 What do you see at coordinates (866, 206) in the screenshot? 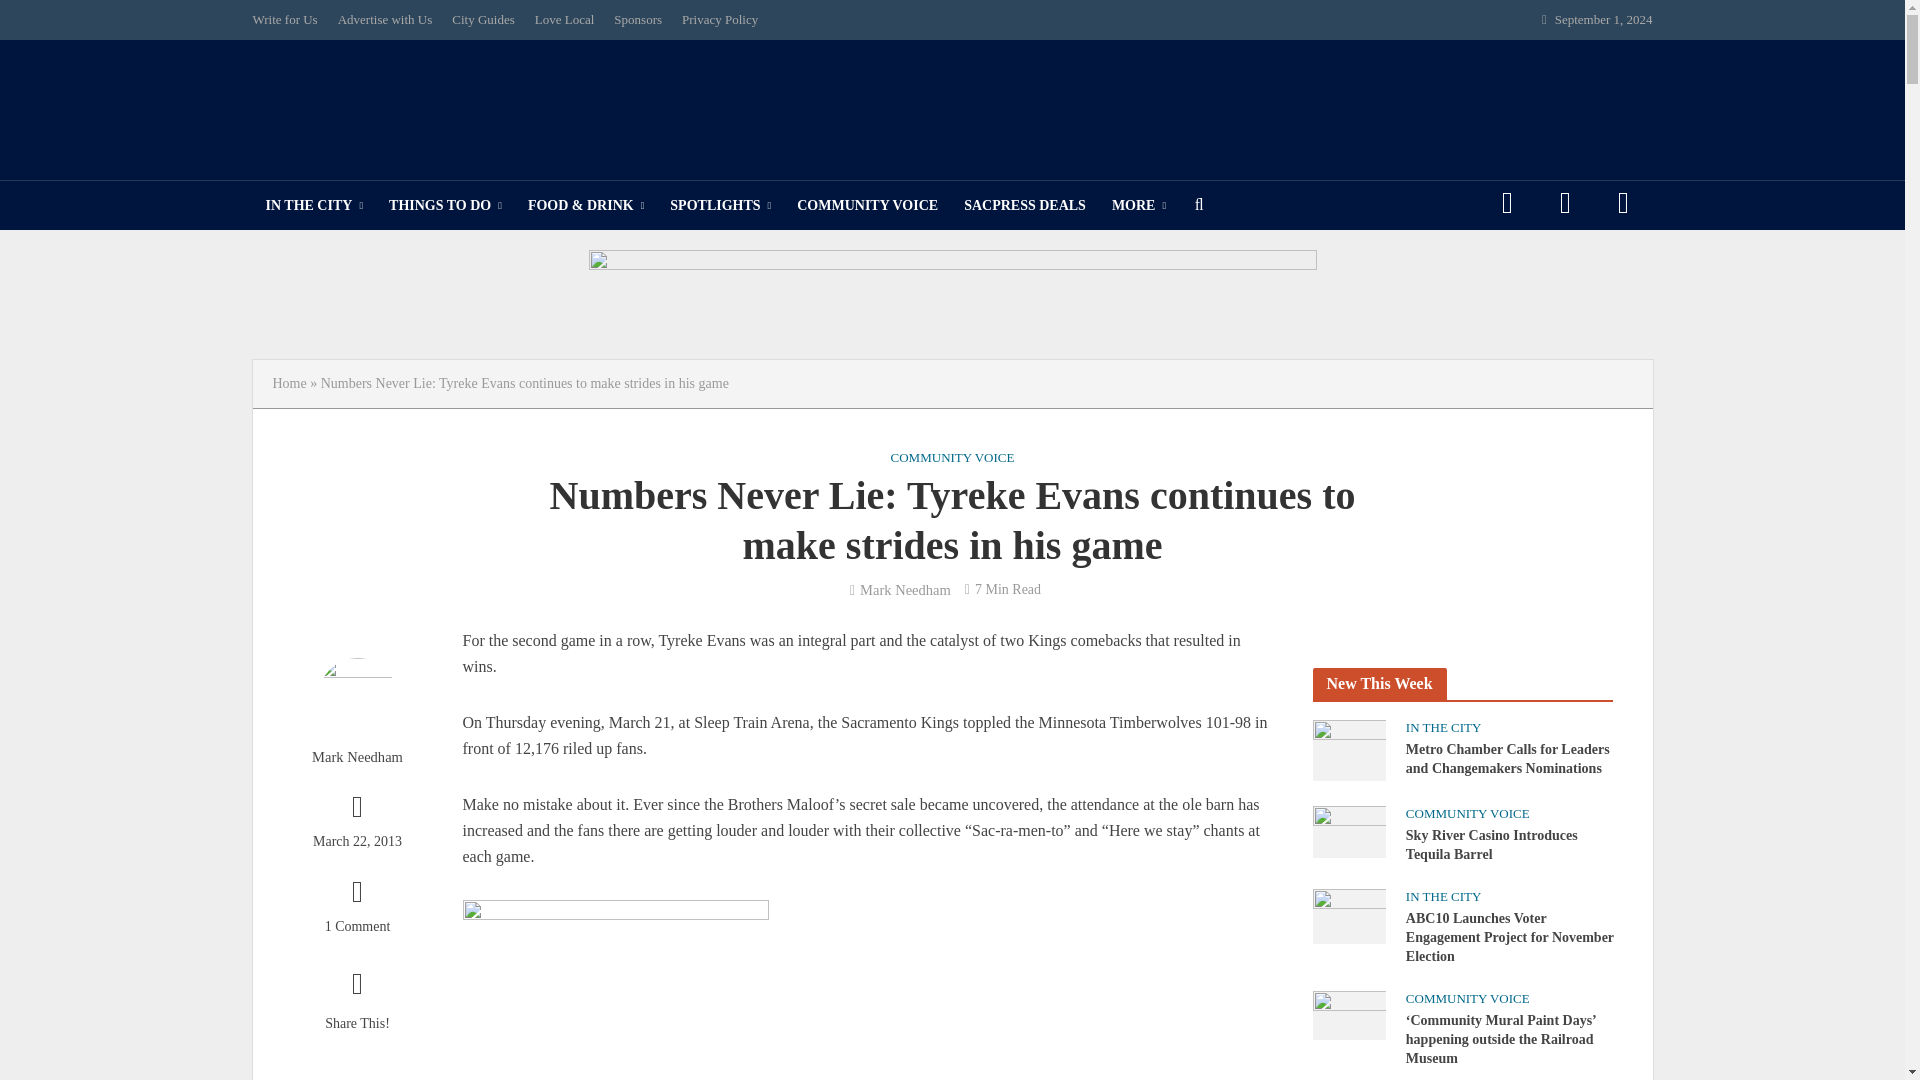
I see `COMMUNITY VOICE` at bounding box center [866, 206].